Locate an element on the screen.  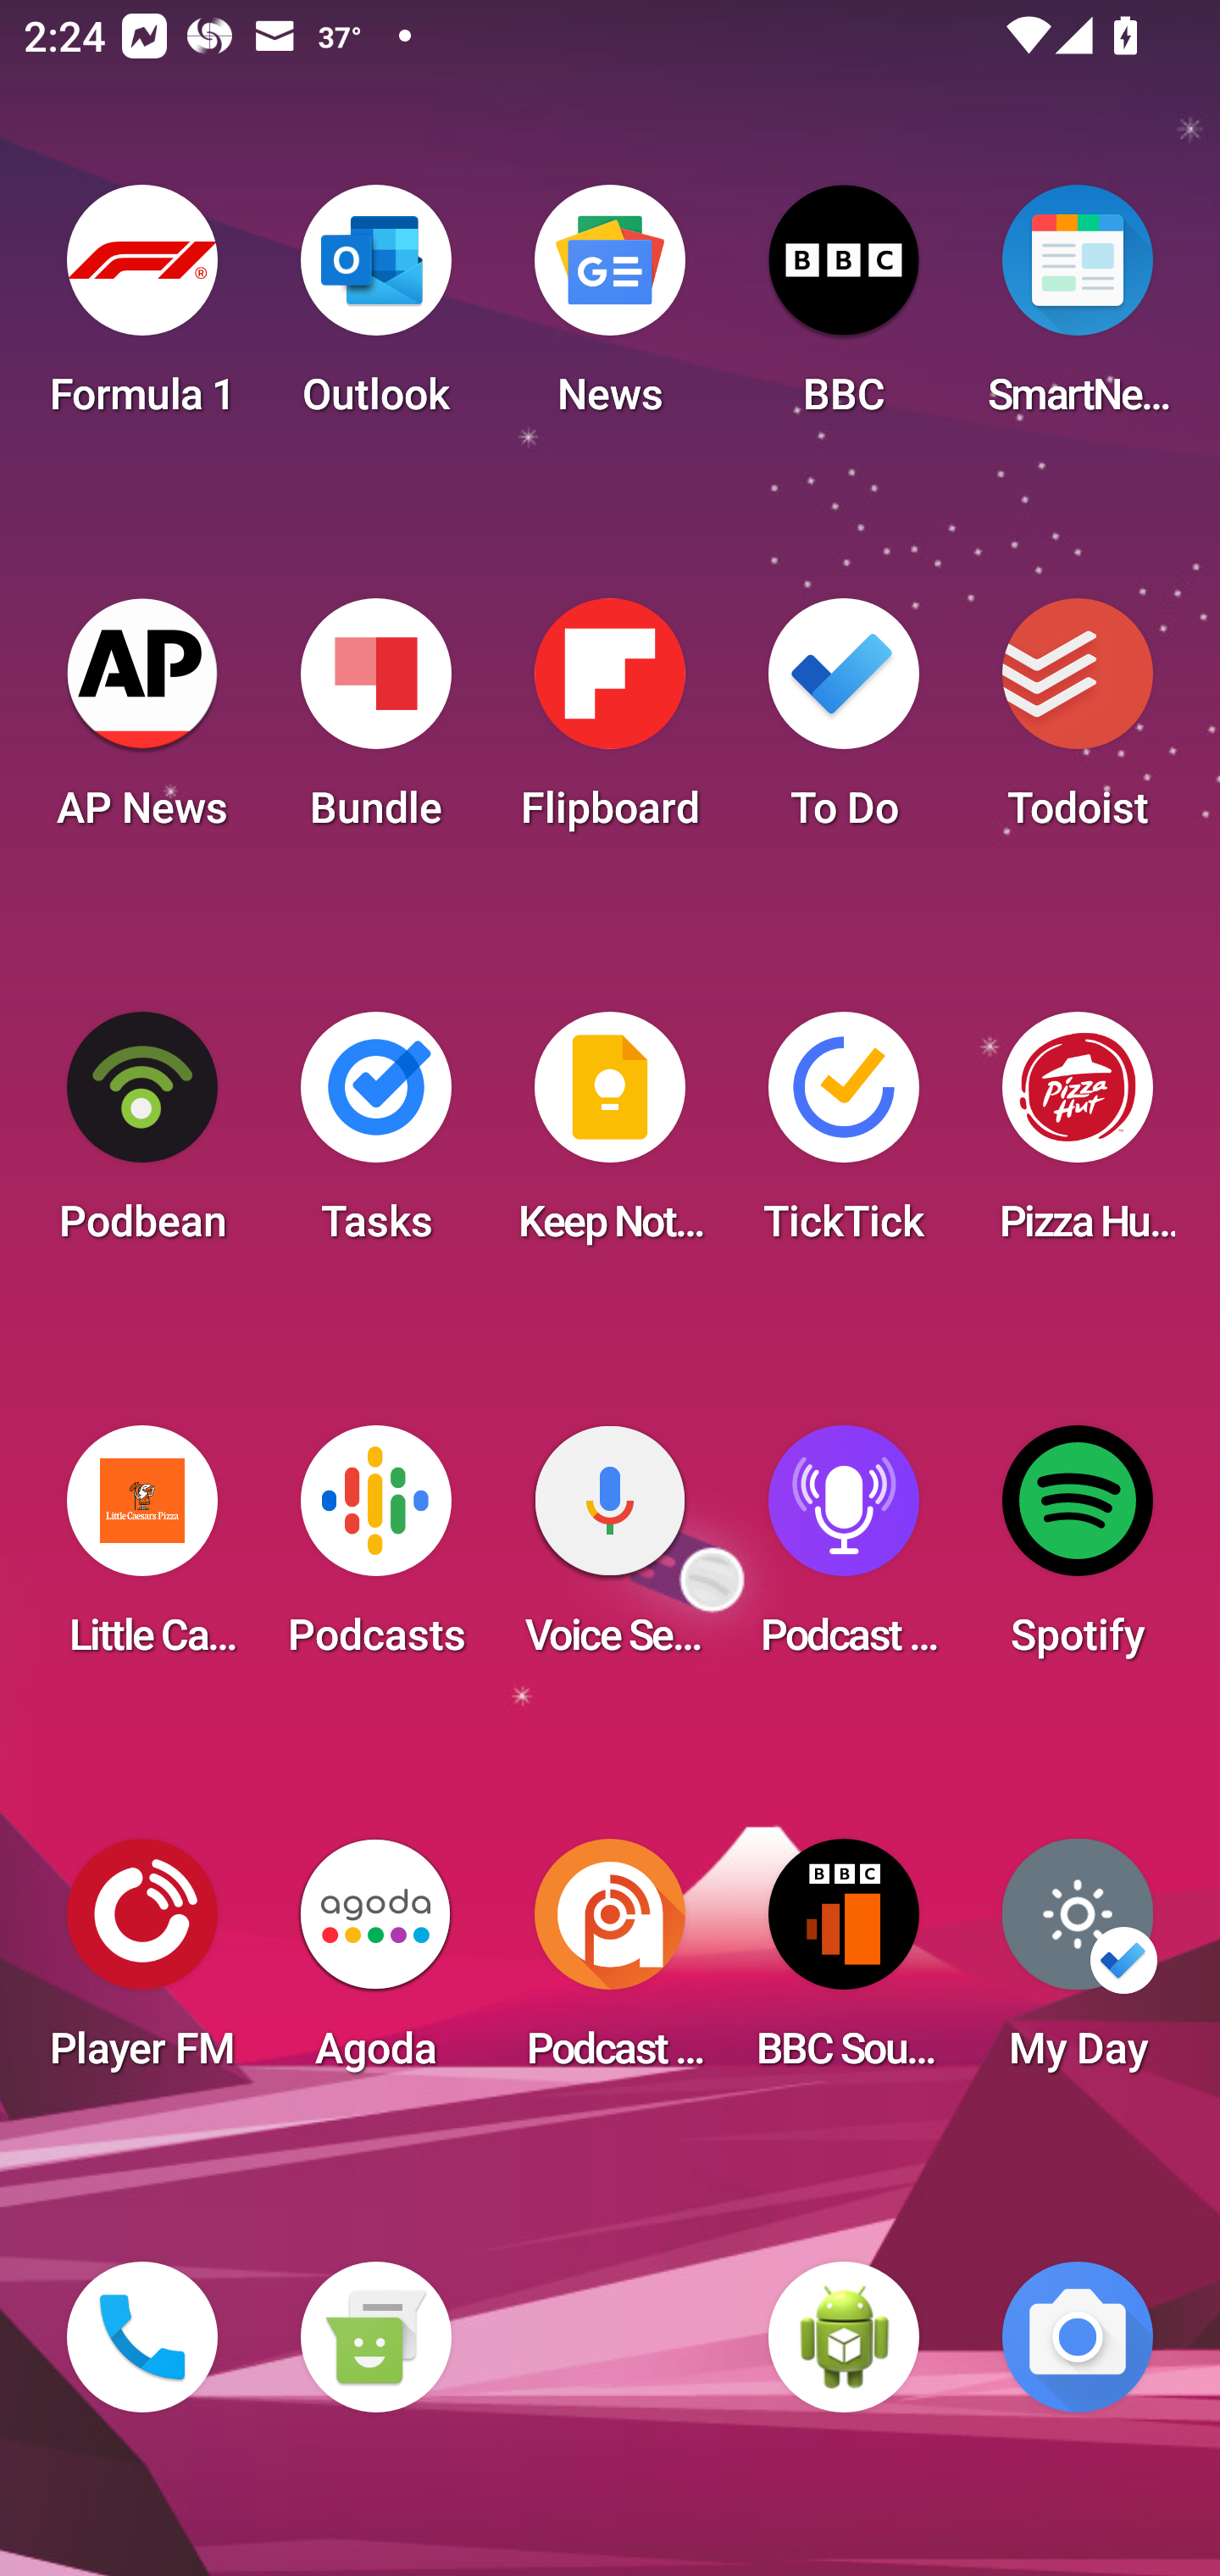
WebView Browser Tester is located at coordinates (844, 2337).